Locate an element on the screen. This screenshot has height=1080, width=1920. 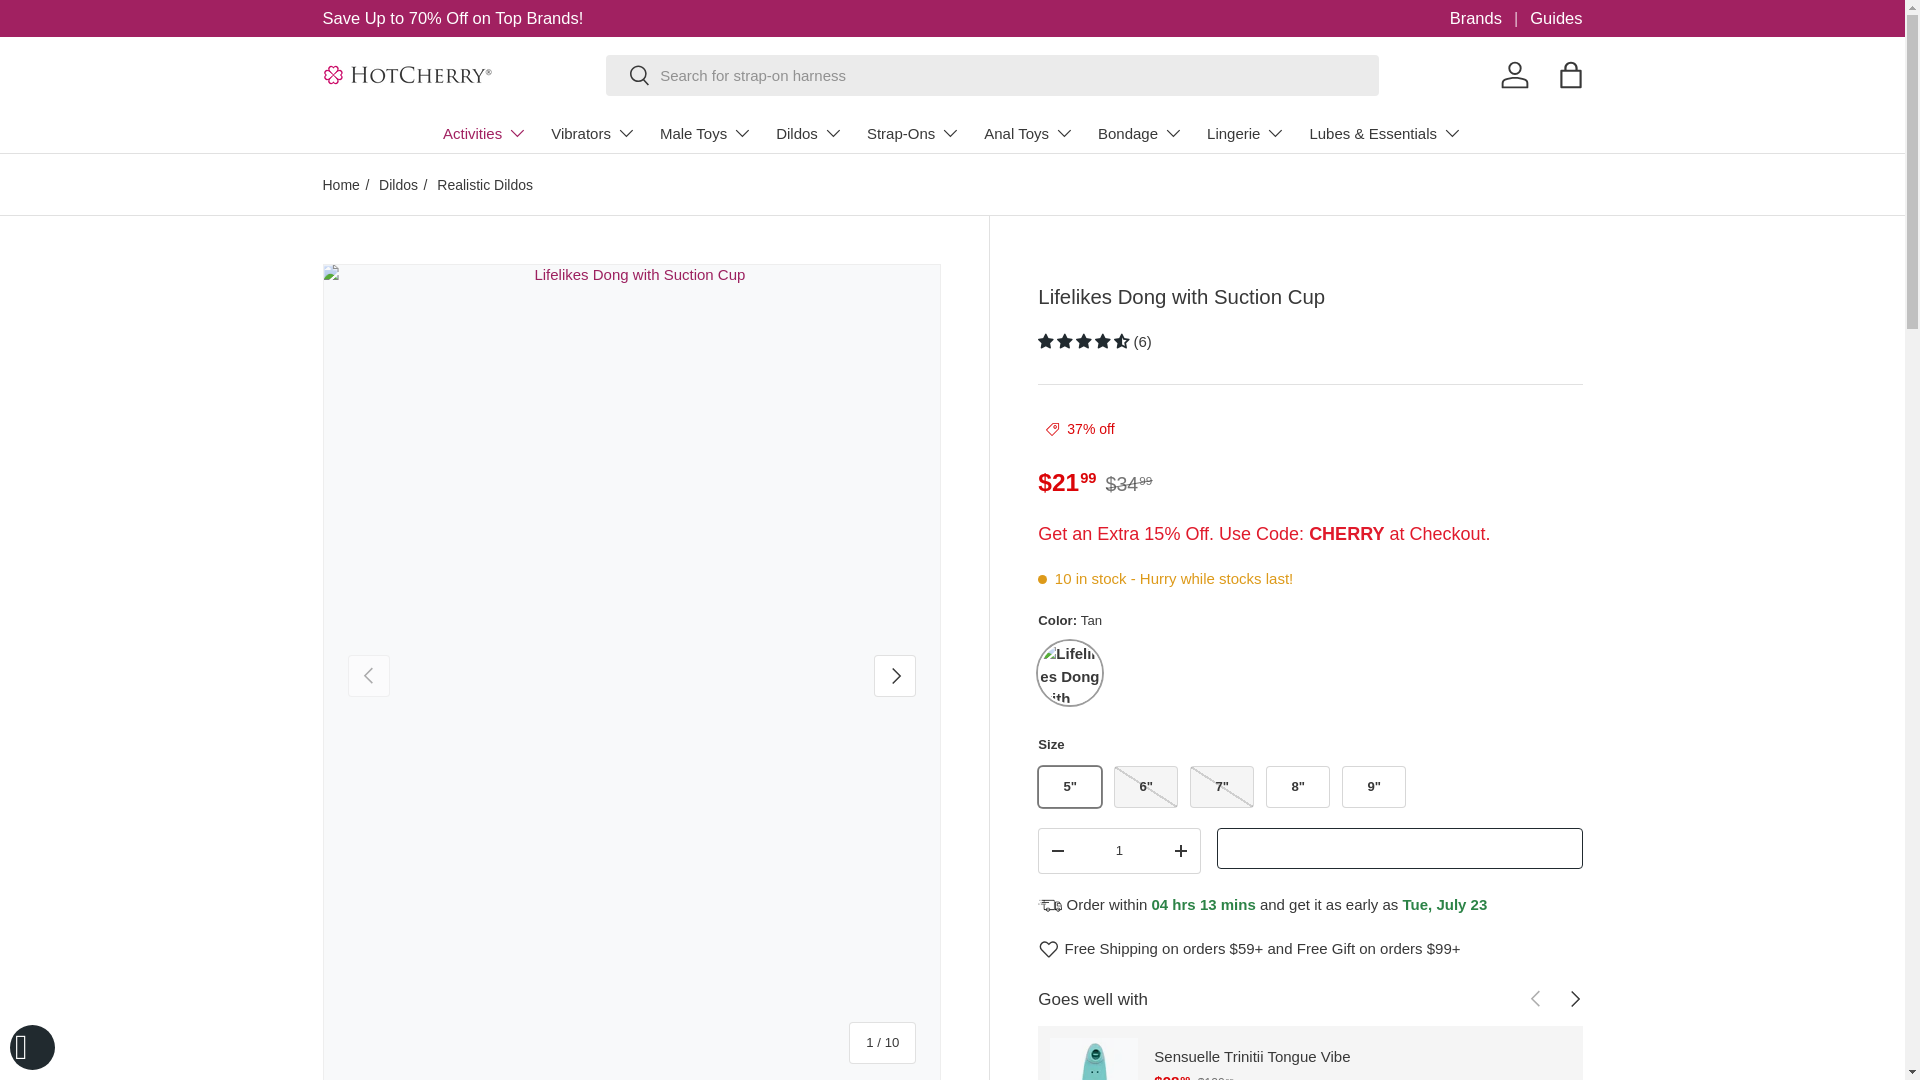
Activities is located at coordinates (484, 133).